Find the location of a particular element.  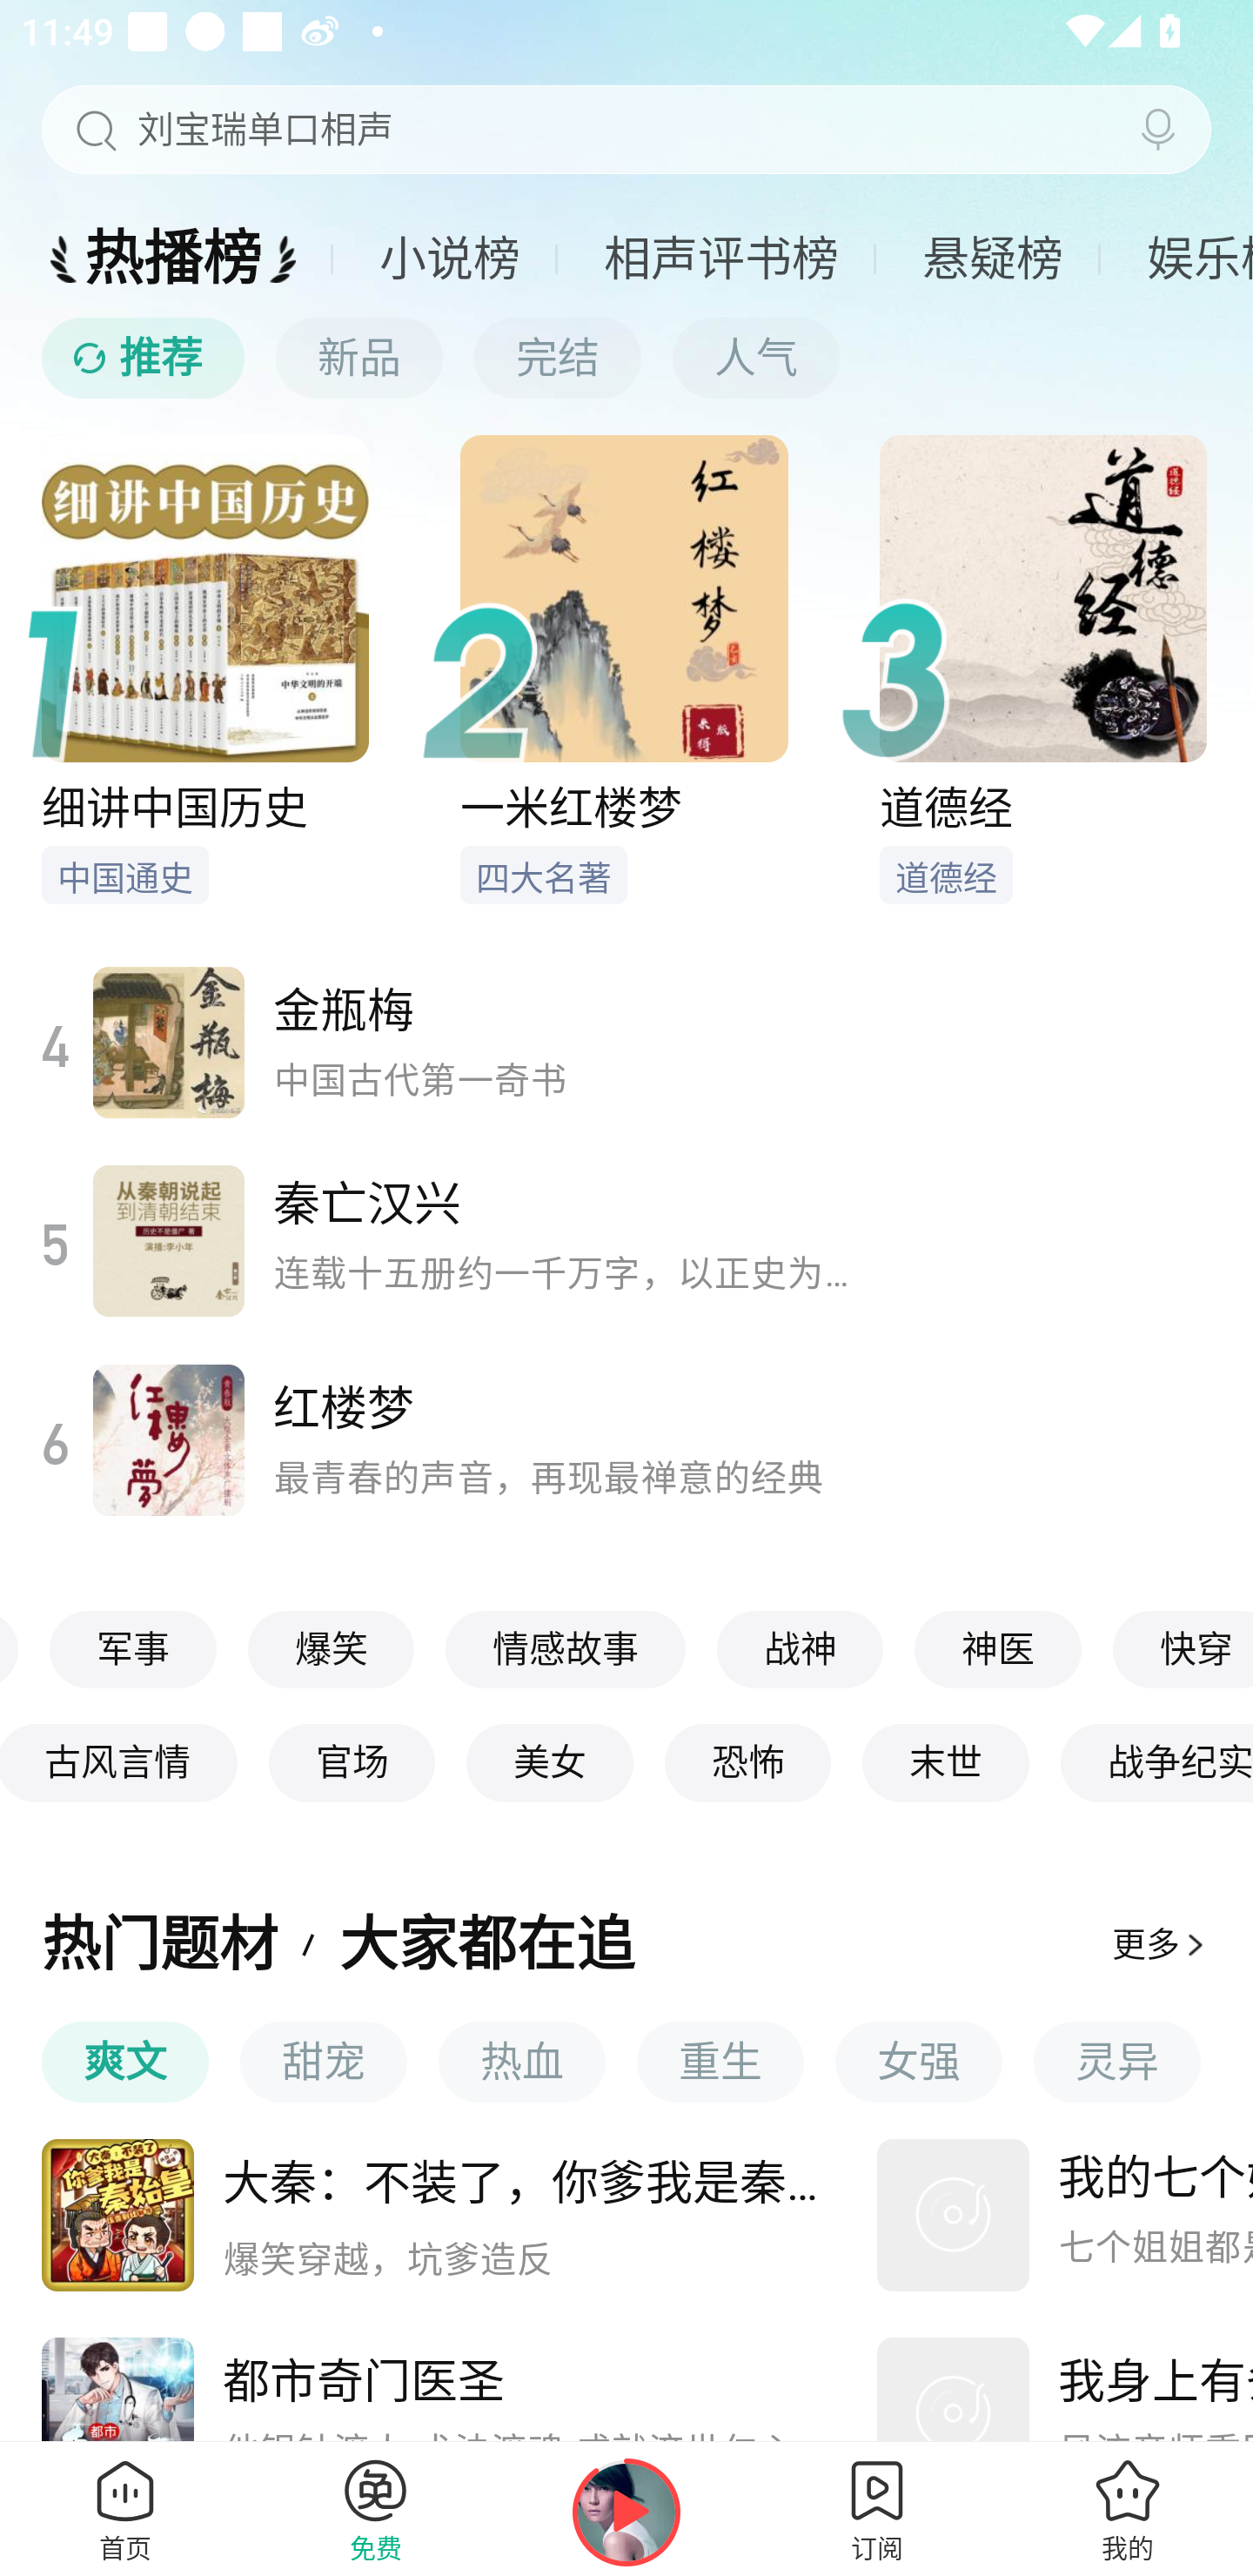

小说榜 is located at coordinates (450, 258).